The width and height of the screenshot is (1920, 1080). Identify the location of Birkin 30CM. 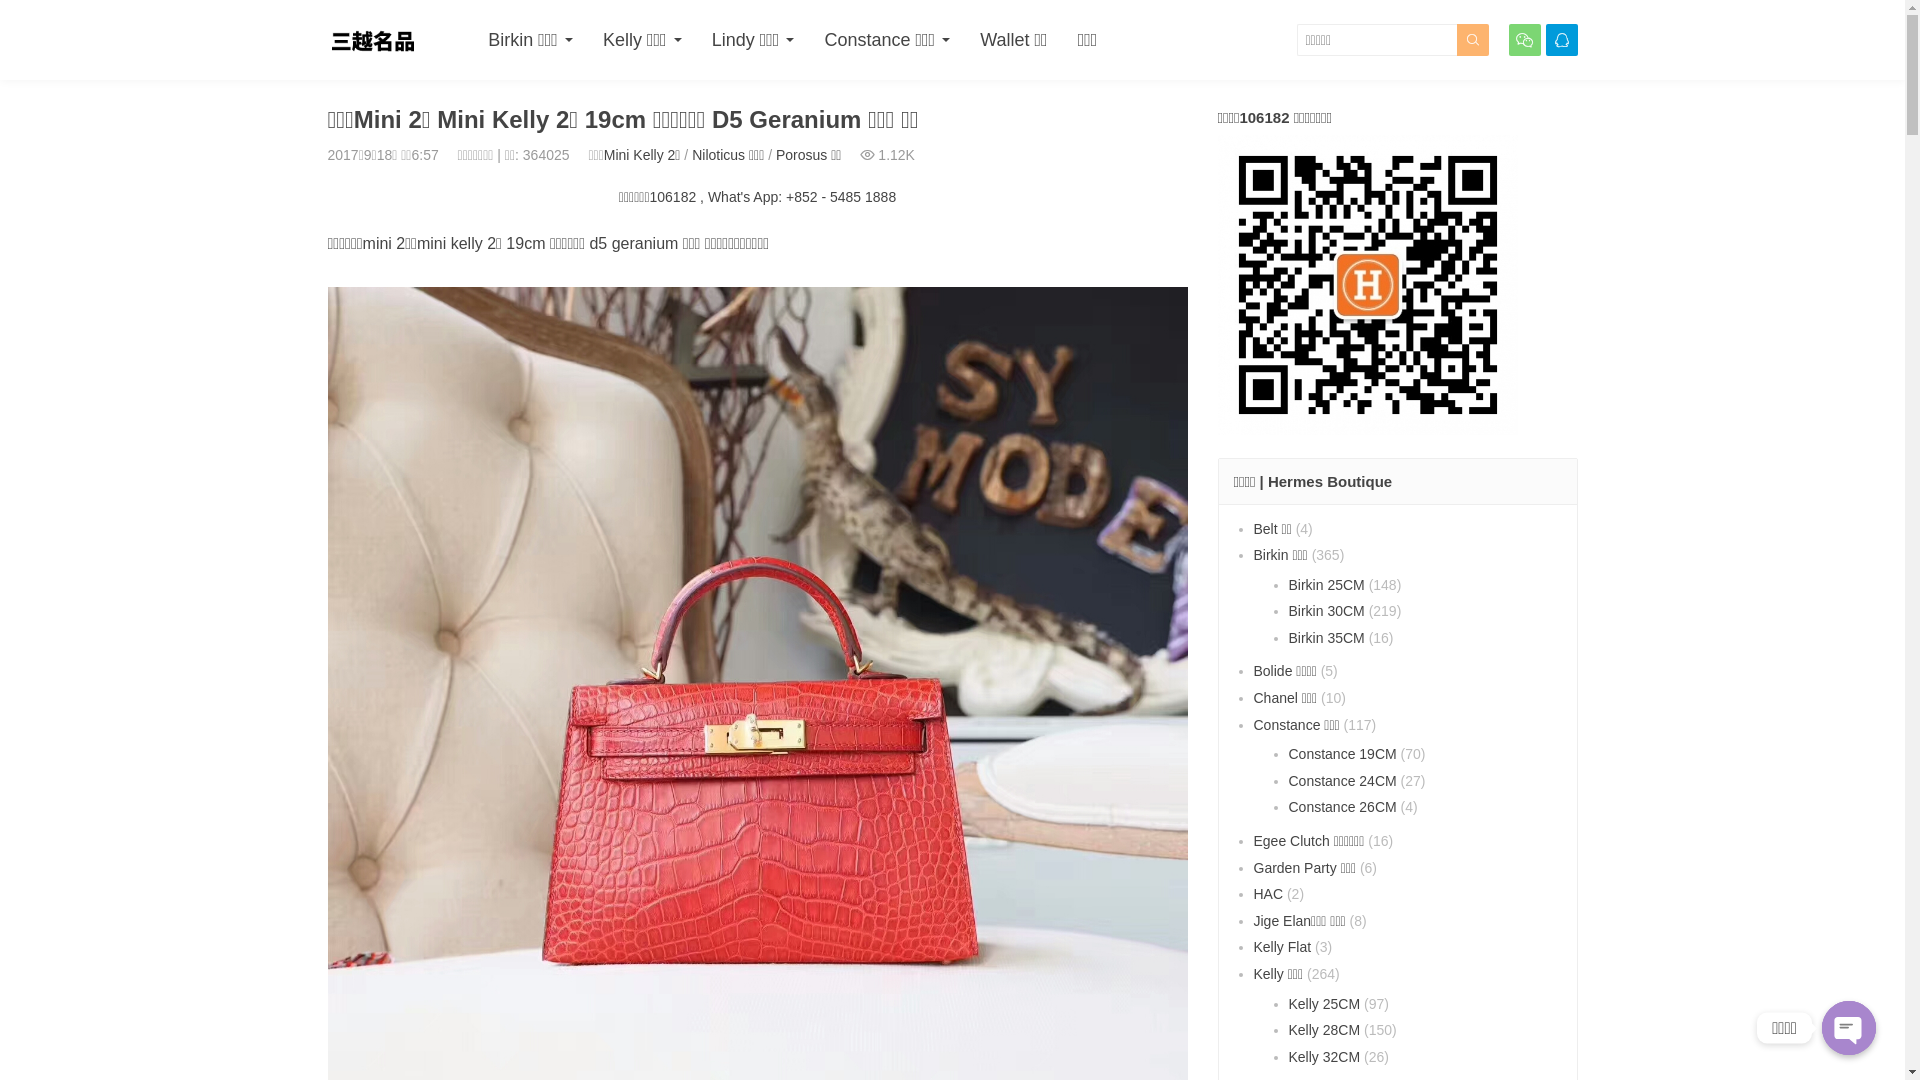
(1326, 611).